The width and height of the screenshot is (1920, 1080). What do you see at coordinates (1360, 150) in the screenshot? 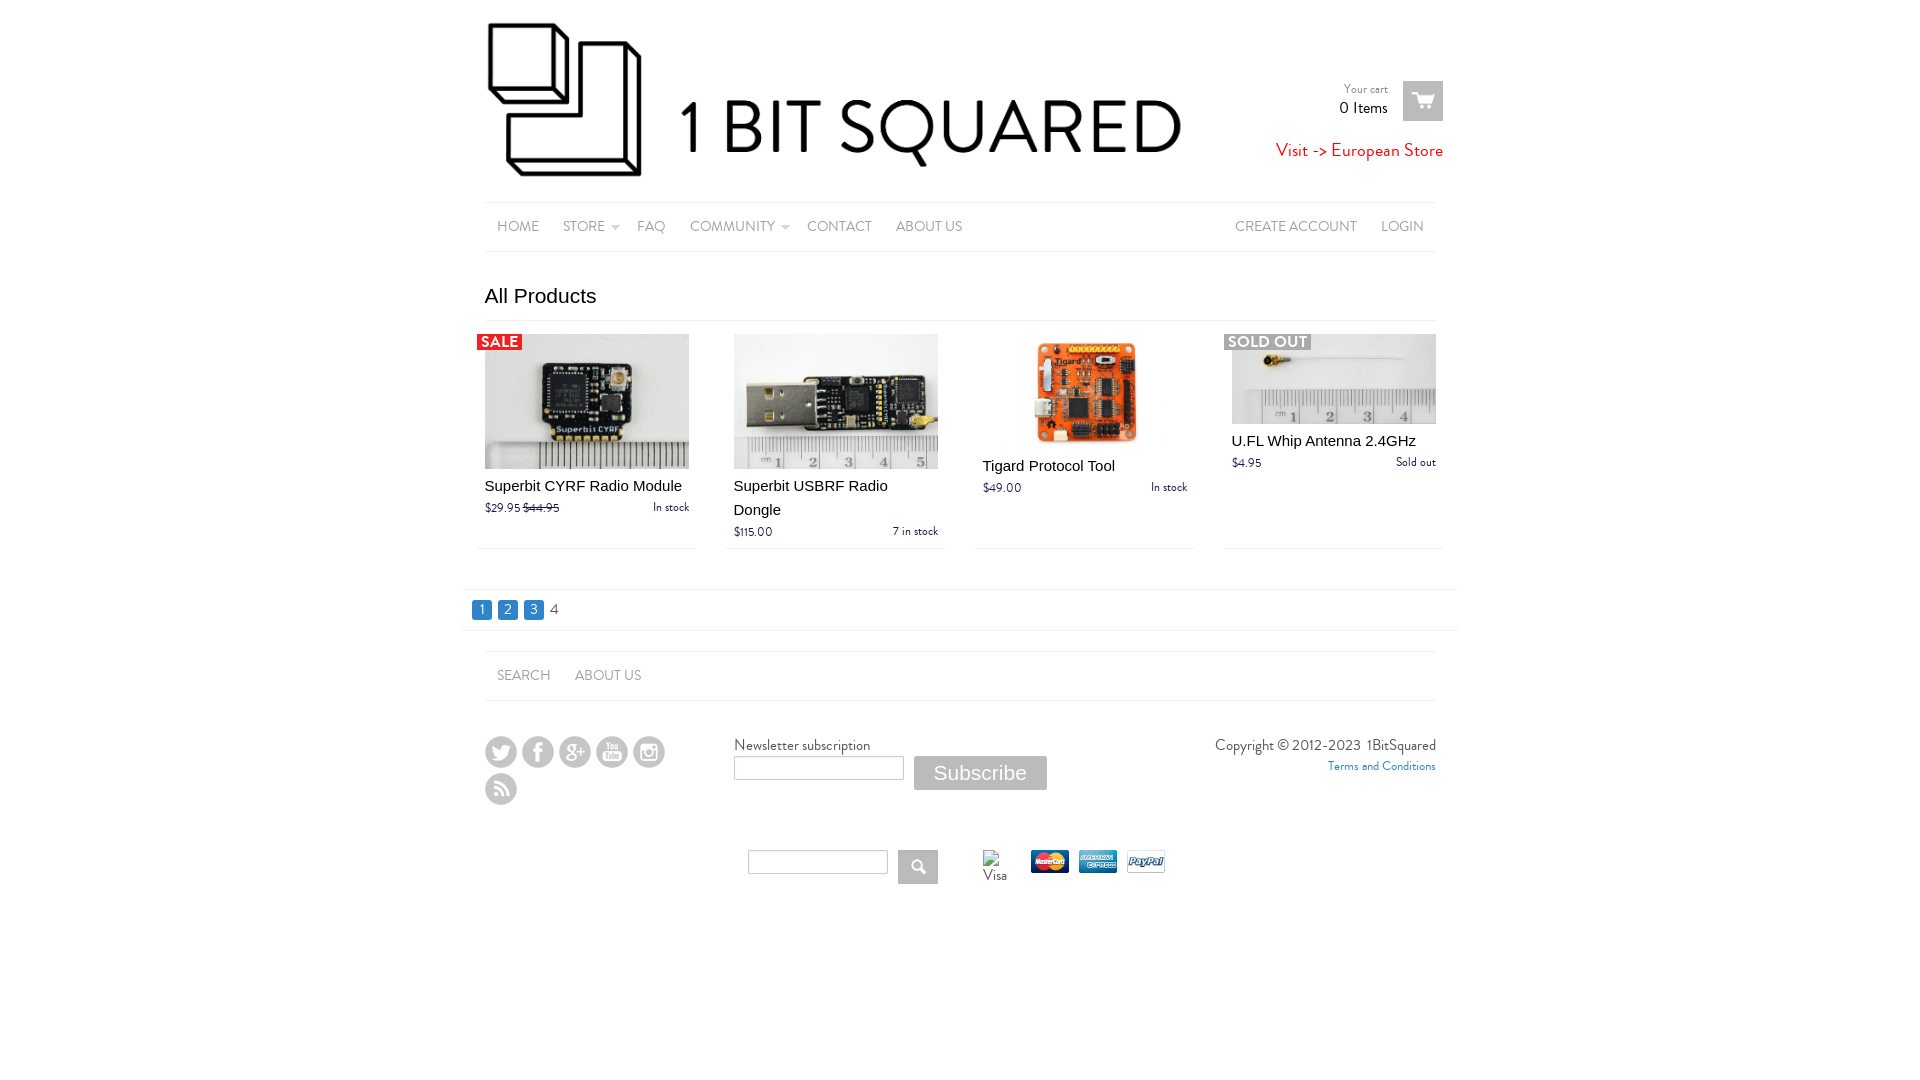
I see `Visit -> European Store` at bounding box center [1360, 150].